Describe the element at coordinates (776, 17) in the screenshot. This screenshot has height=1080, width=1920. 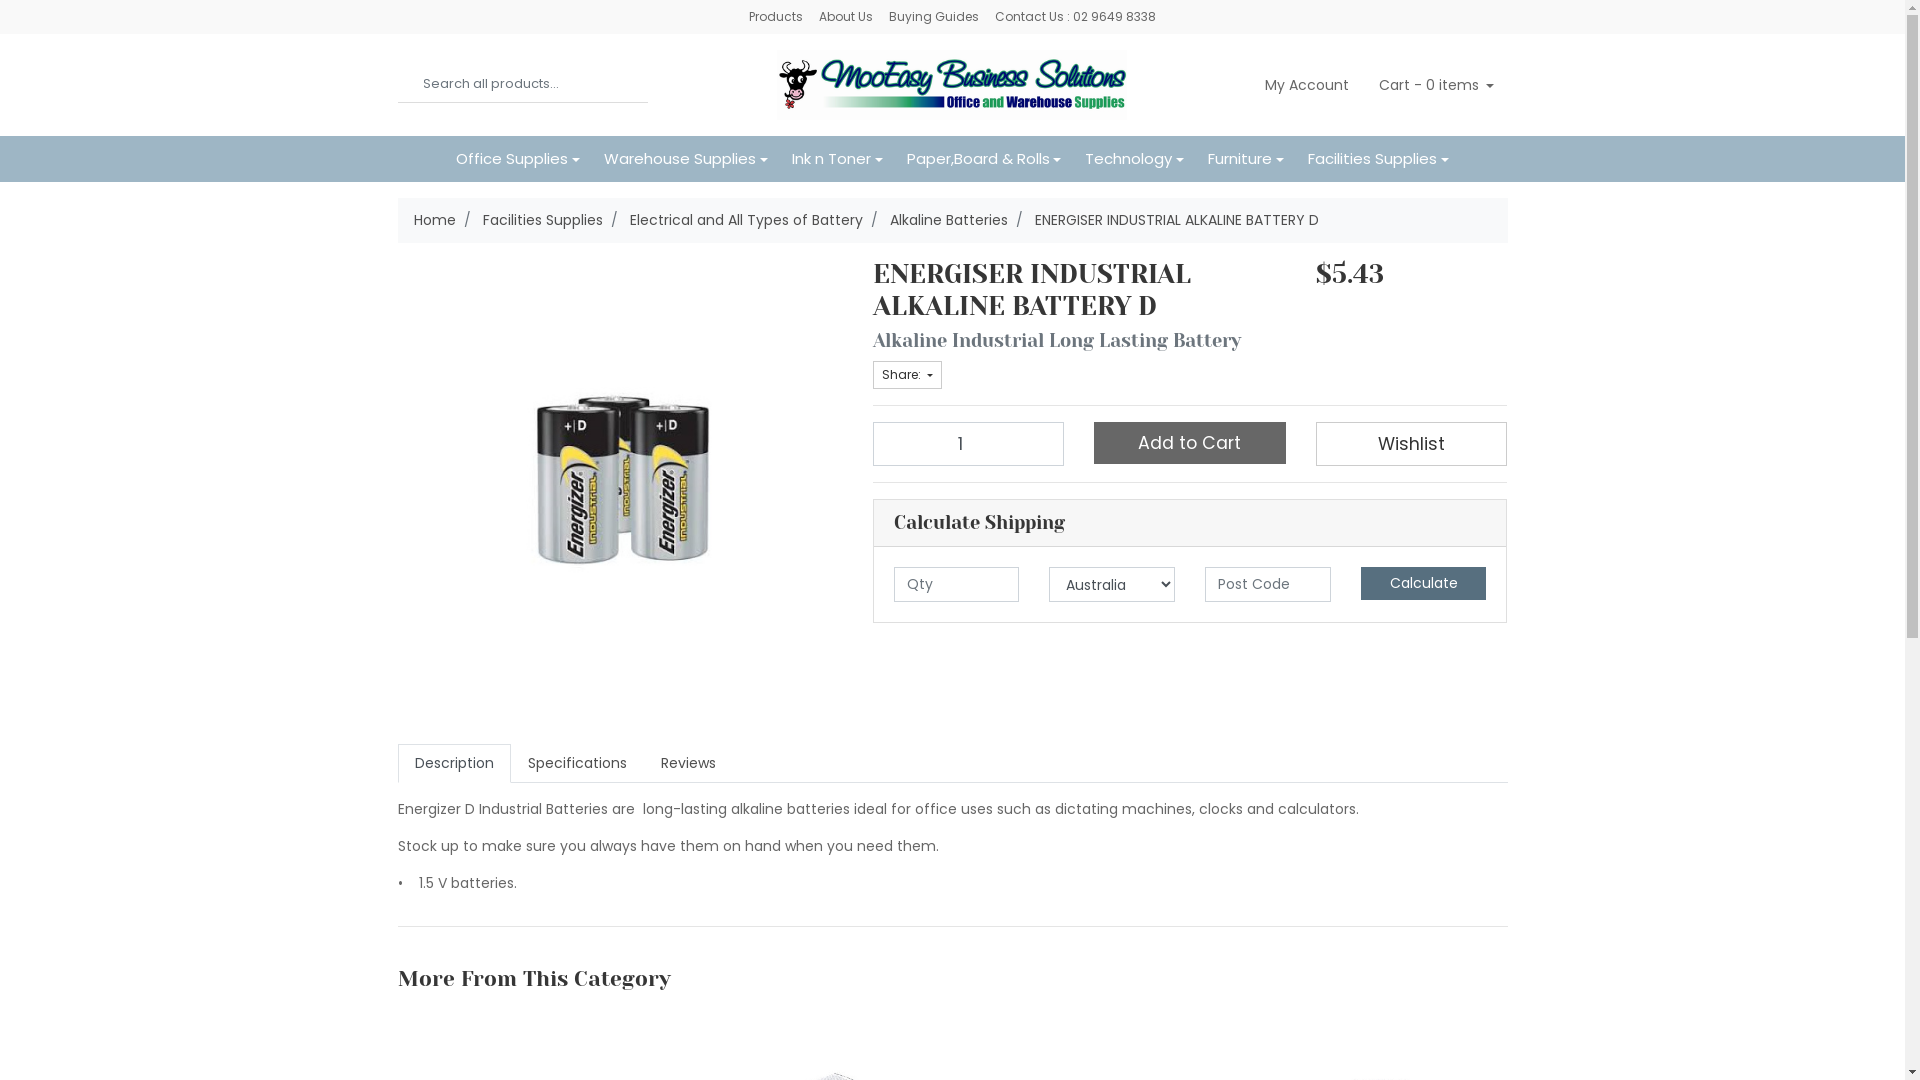
I see `Products` at that location.